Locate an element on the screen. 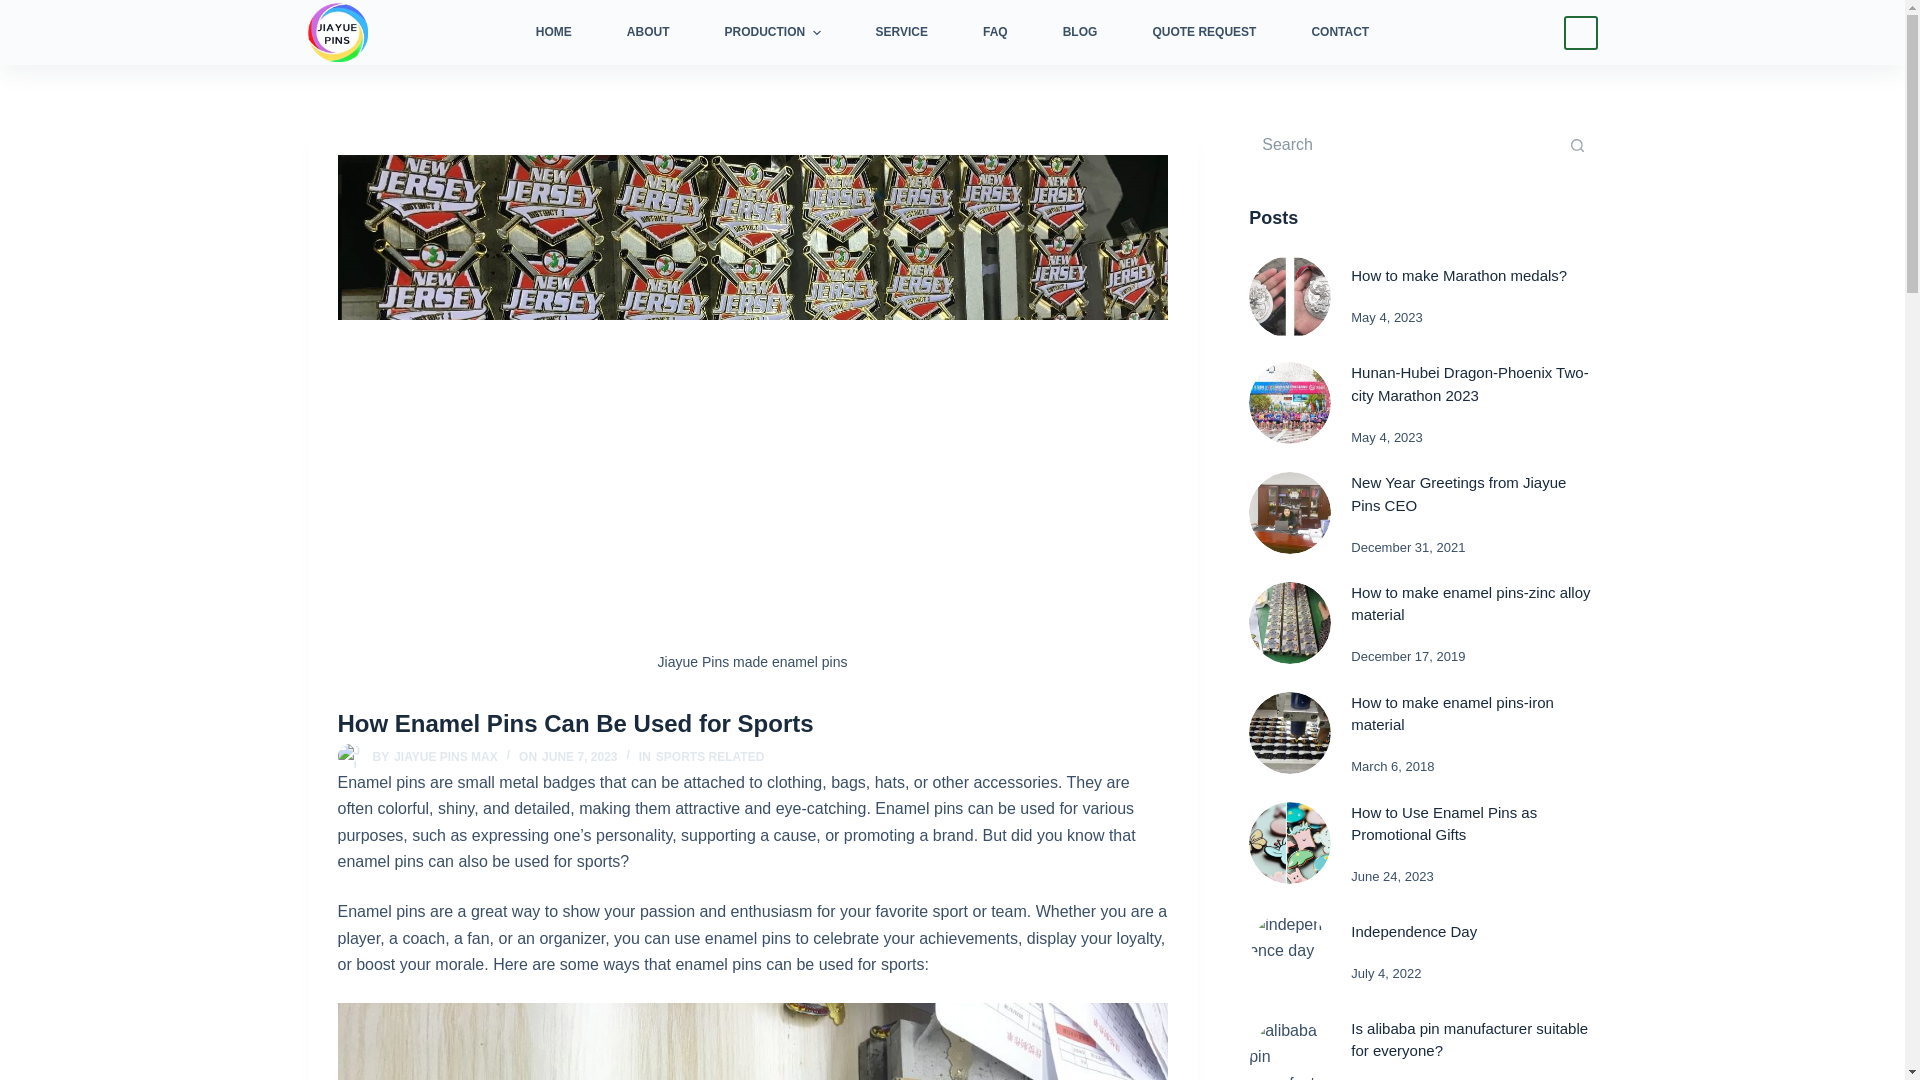 The image size is (1920, 1080). CONTACT is located at coordinates (1326, 32).